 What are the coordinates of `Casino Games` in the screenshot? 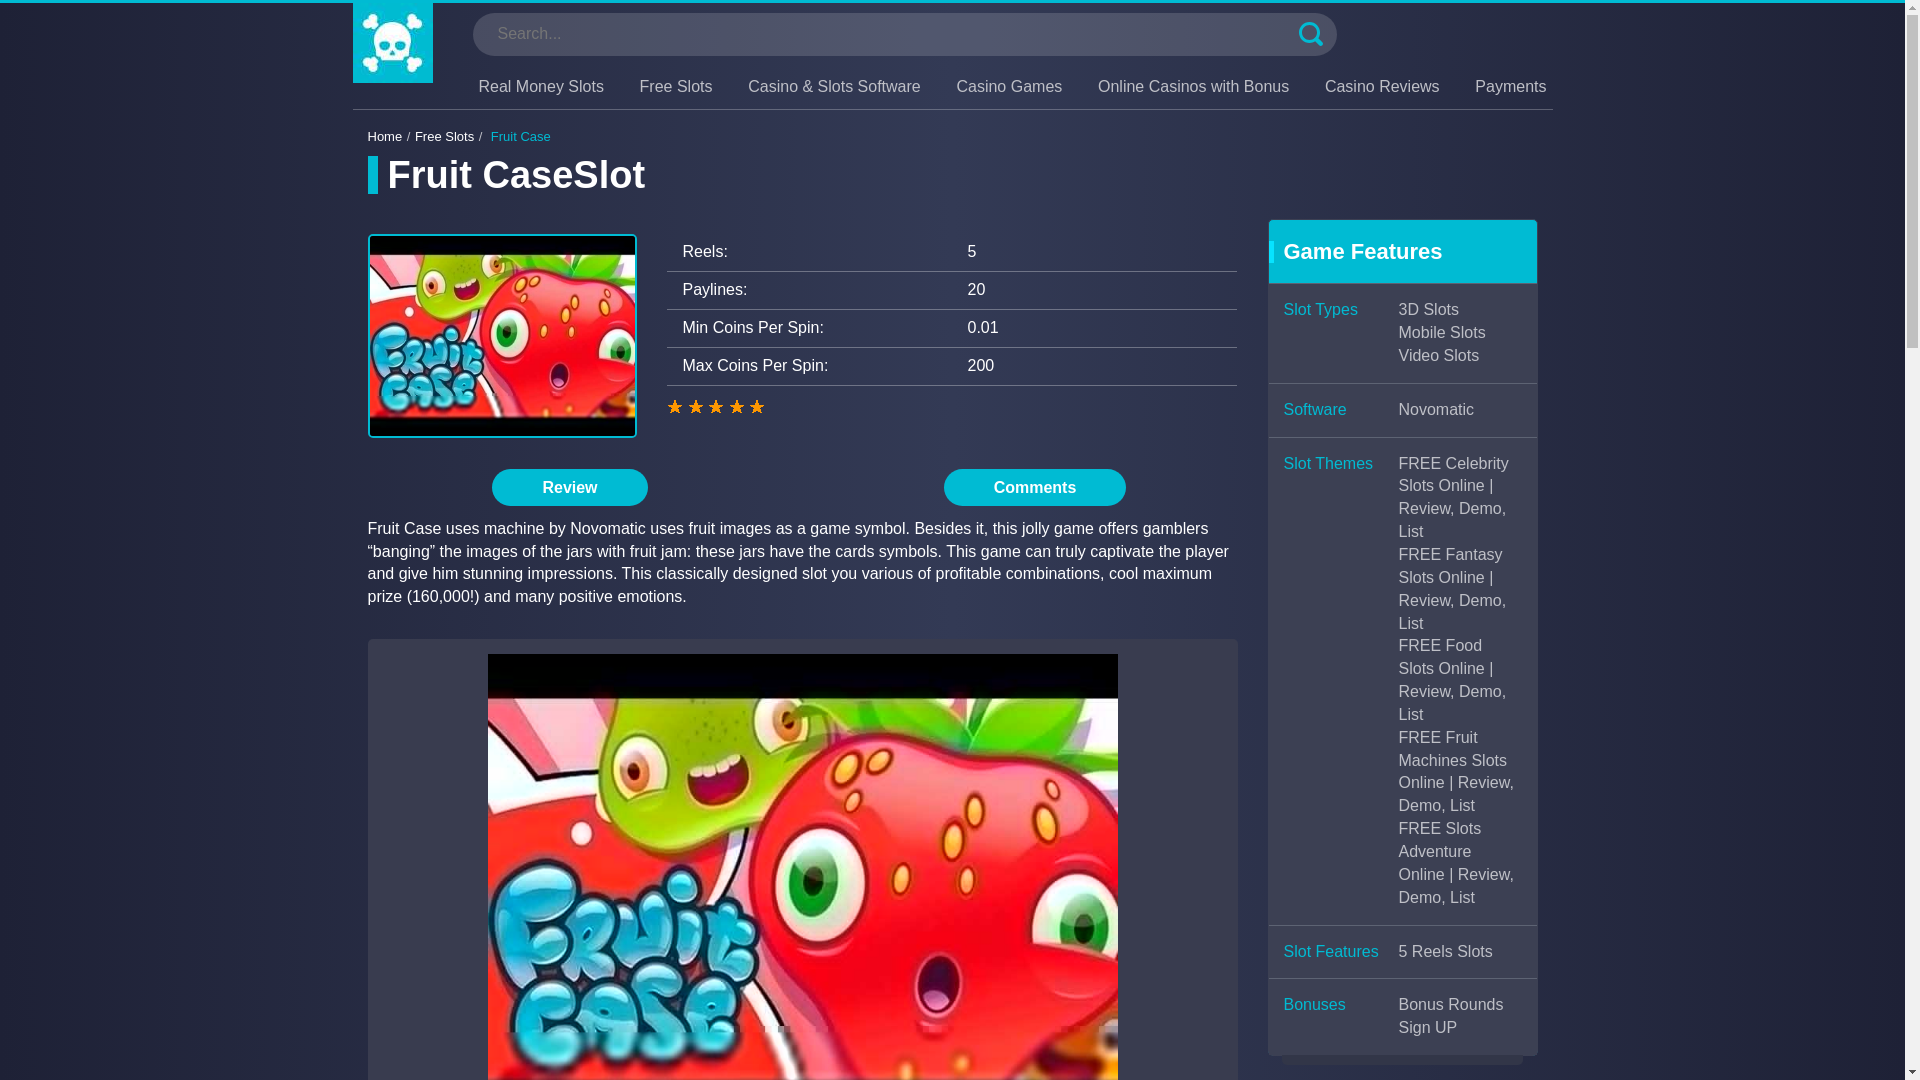 It's located at (1008, 86).